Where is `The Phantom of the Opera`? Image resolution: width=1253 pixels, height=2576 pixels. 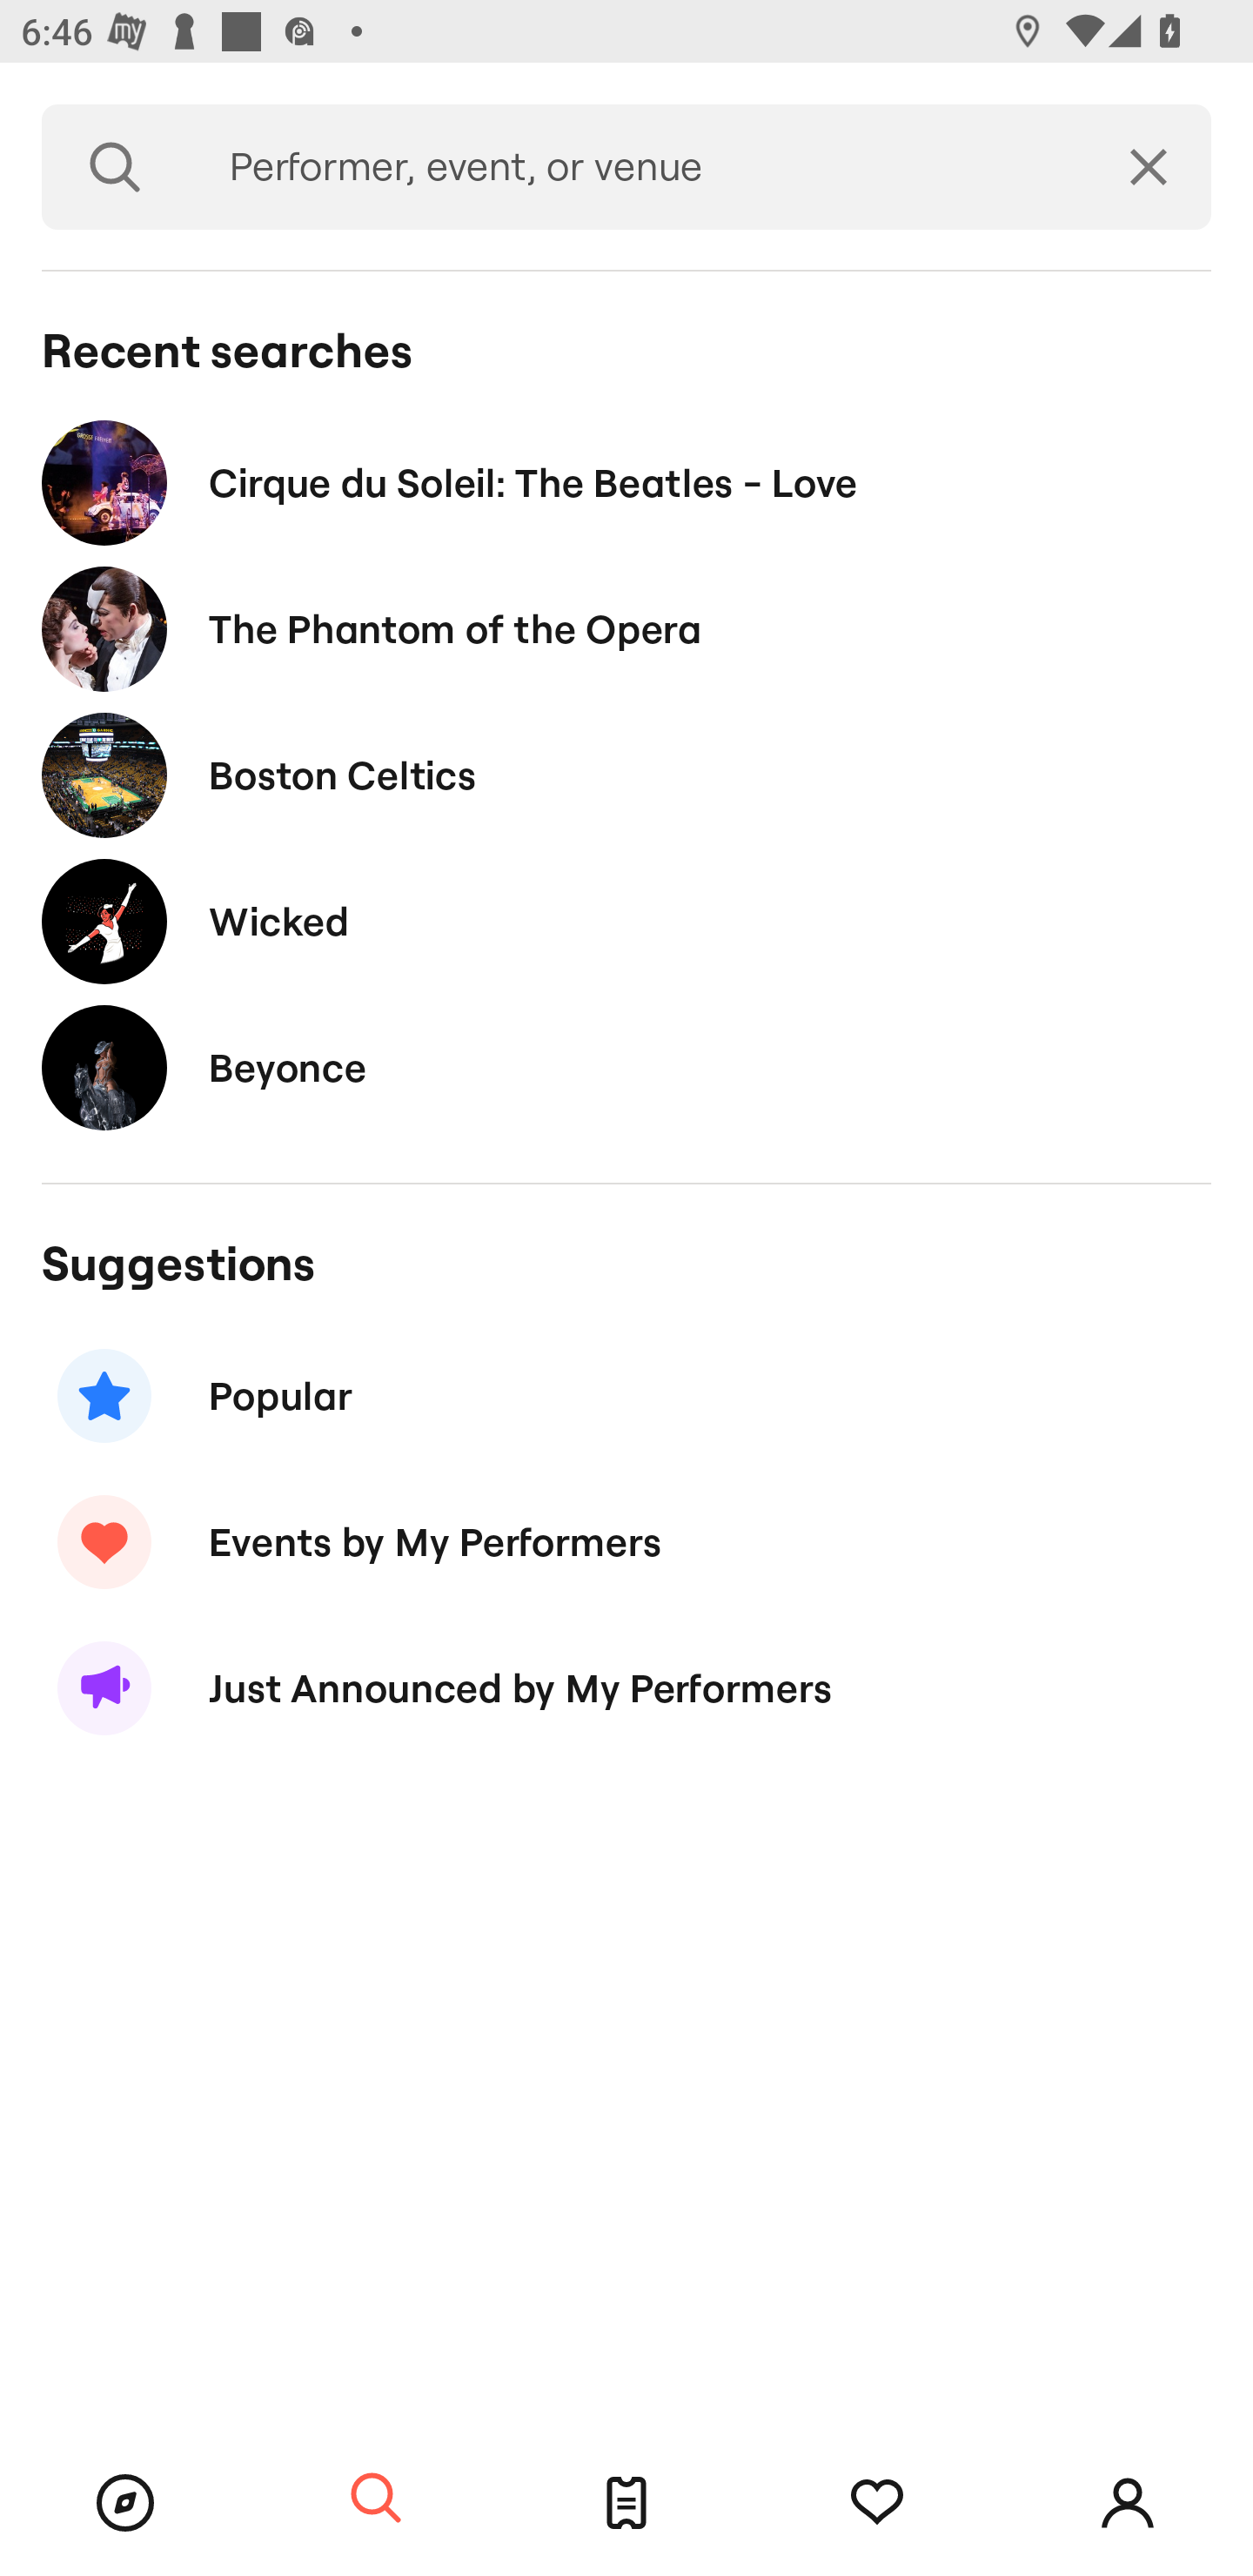 The Phantom of the Opera is located at coordinates (626, 630).